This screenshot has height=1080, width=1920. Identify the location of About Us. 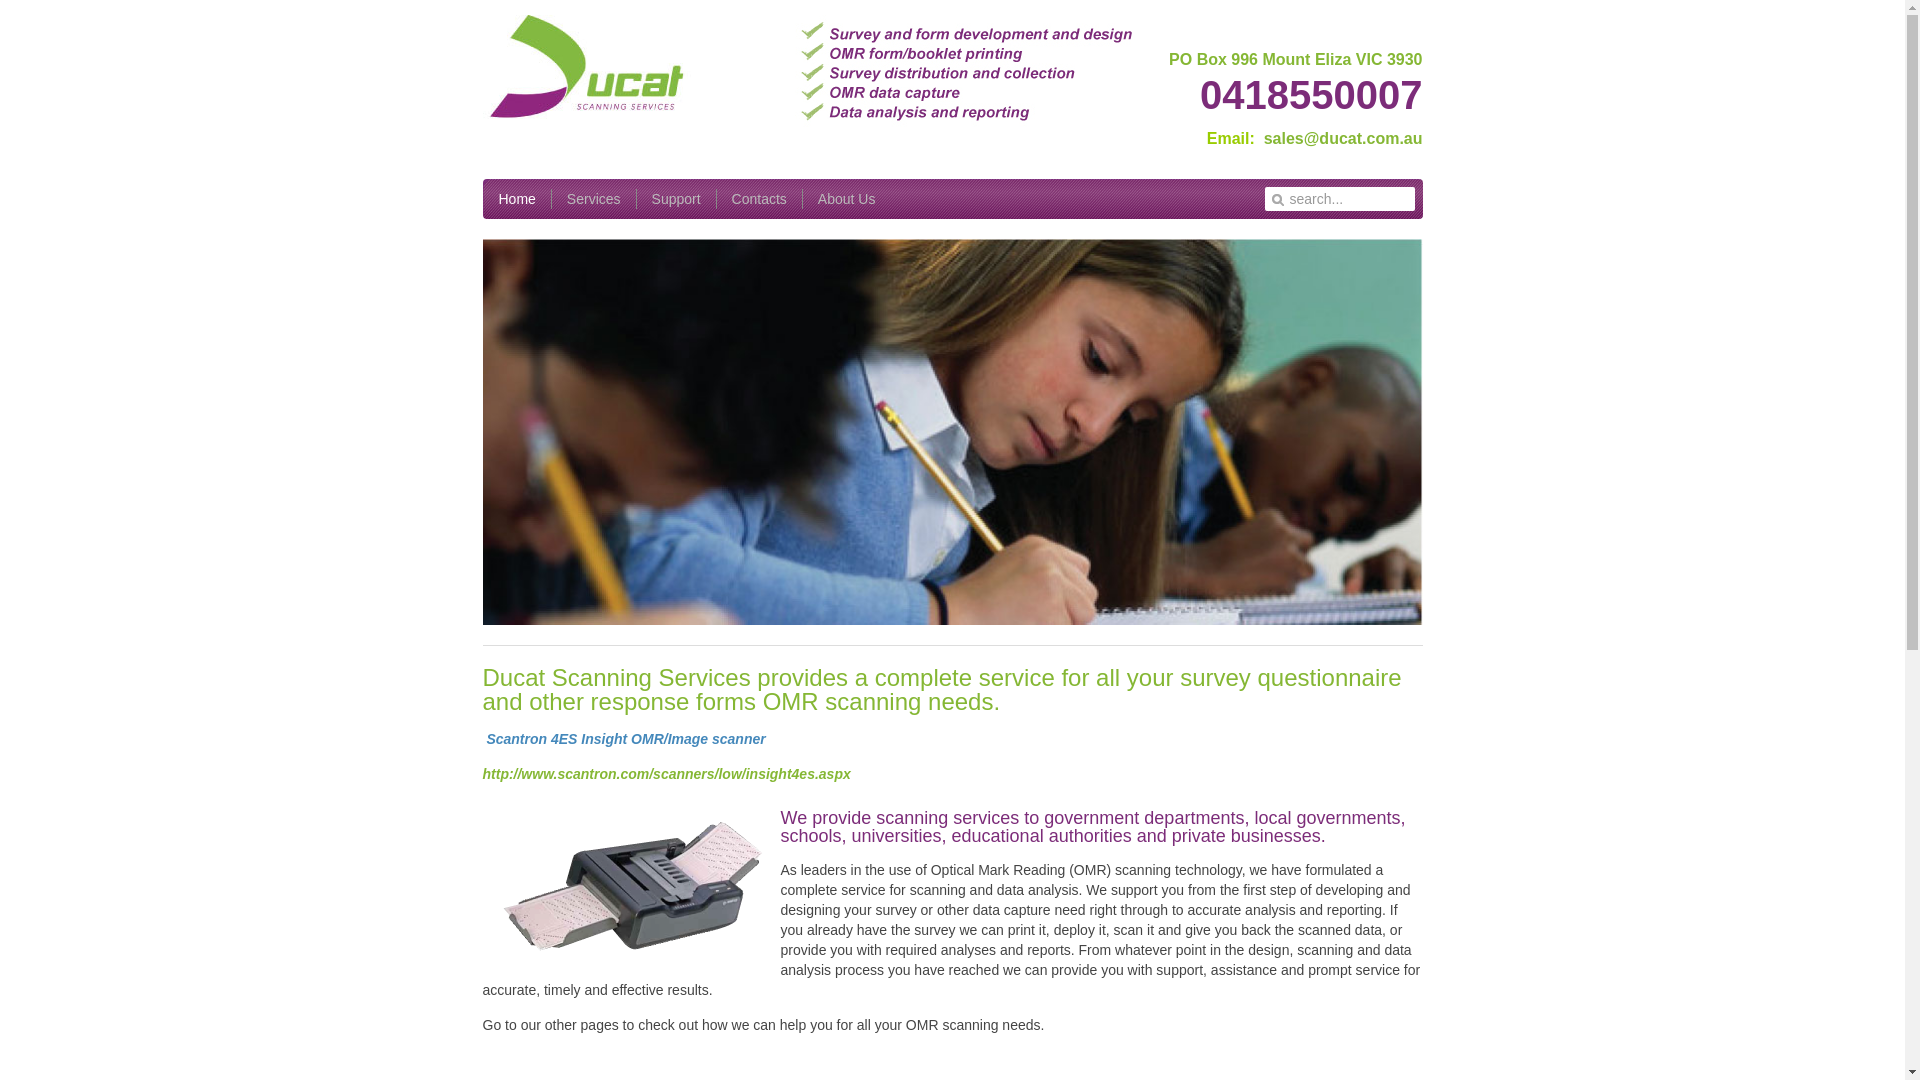
(846, 199).